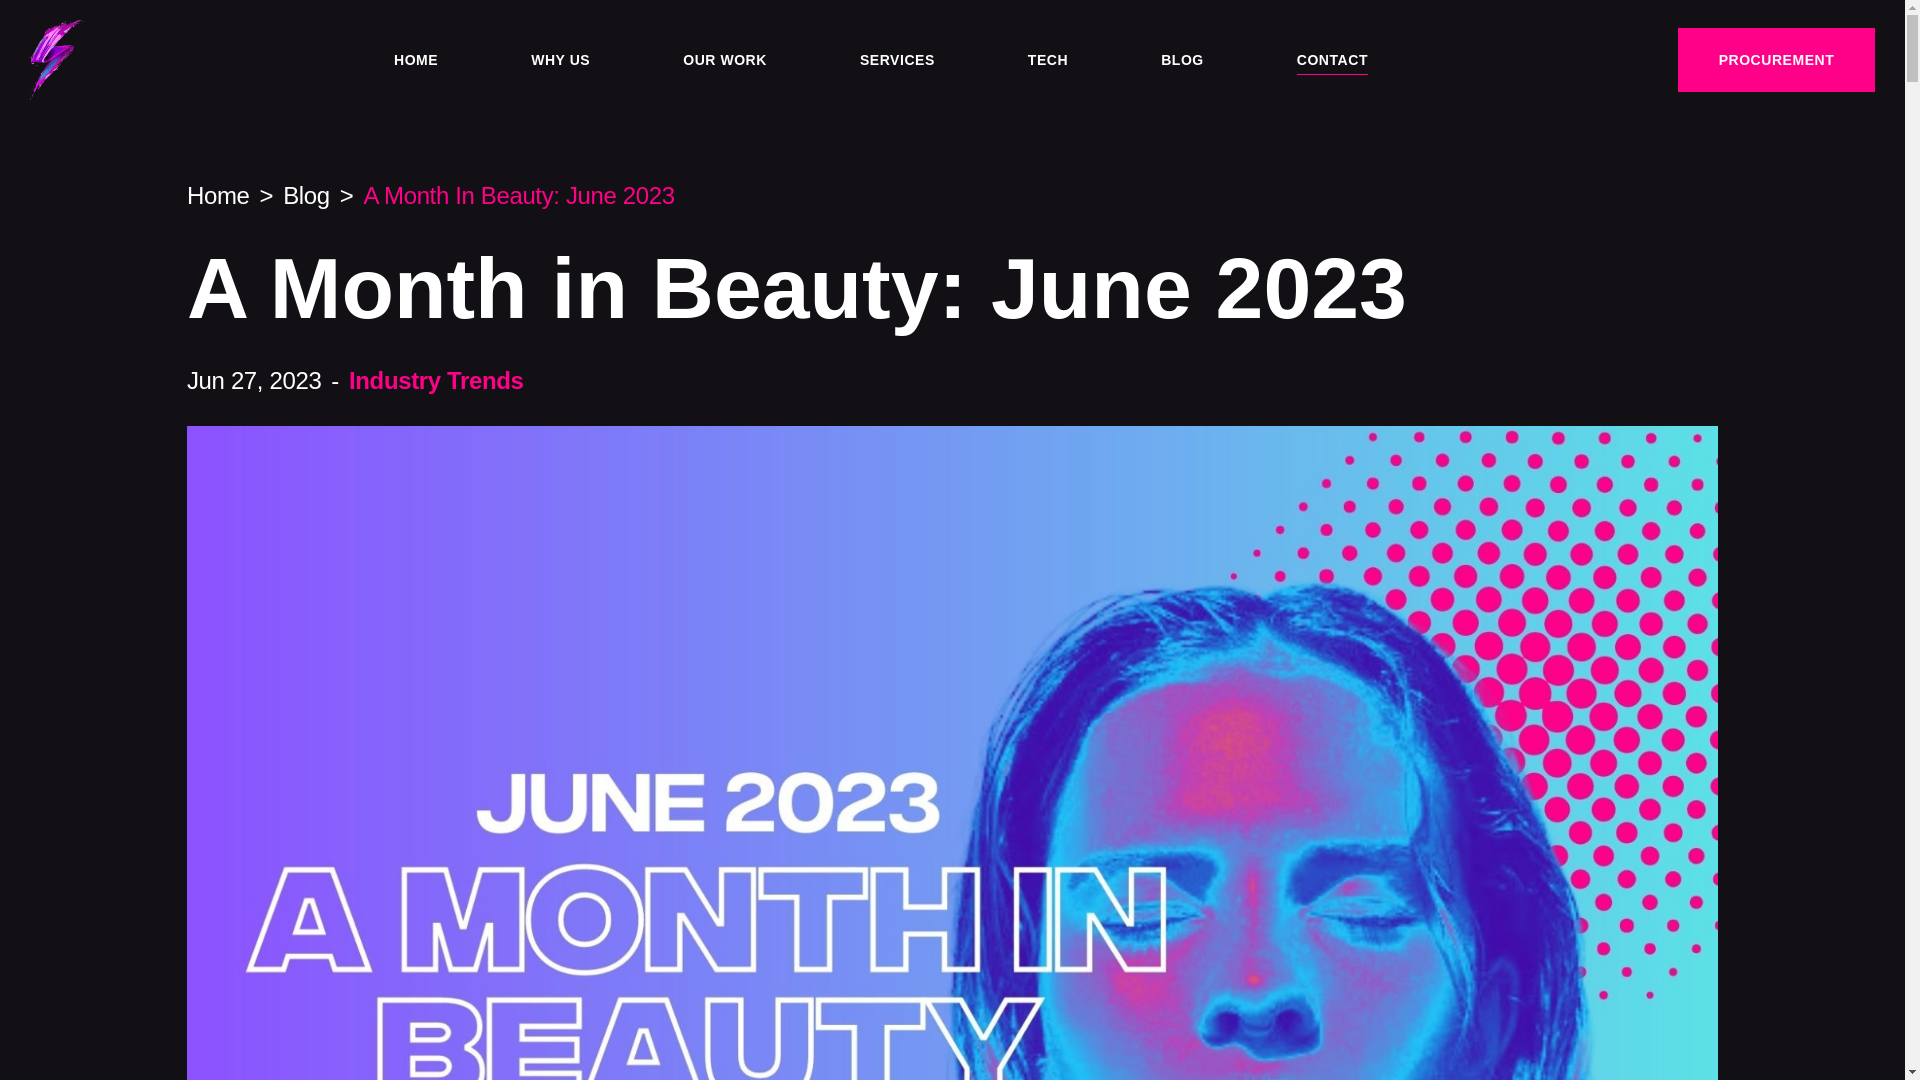 The height and width of the screenshot is (1080, 1920). Describe the element at coordinates (306, 196) in the screenshot. I see `Blog` at that location.